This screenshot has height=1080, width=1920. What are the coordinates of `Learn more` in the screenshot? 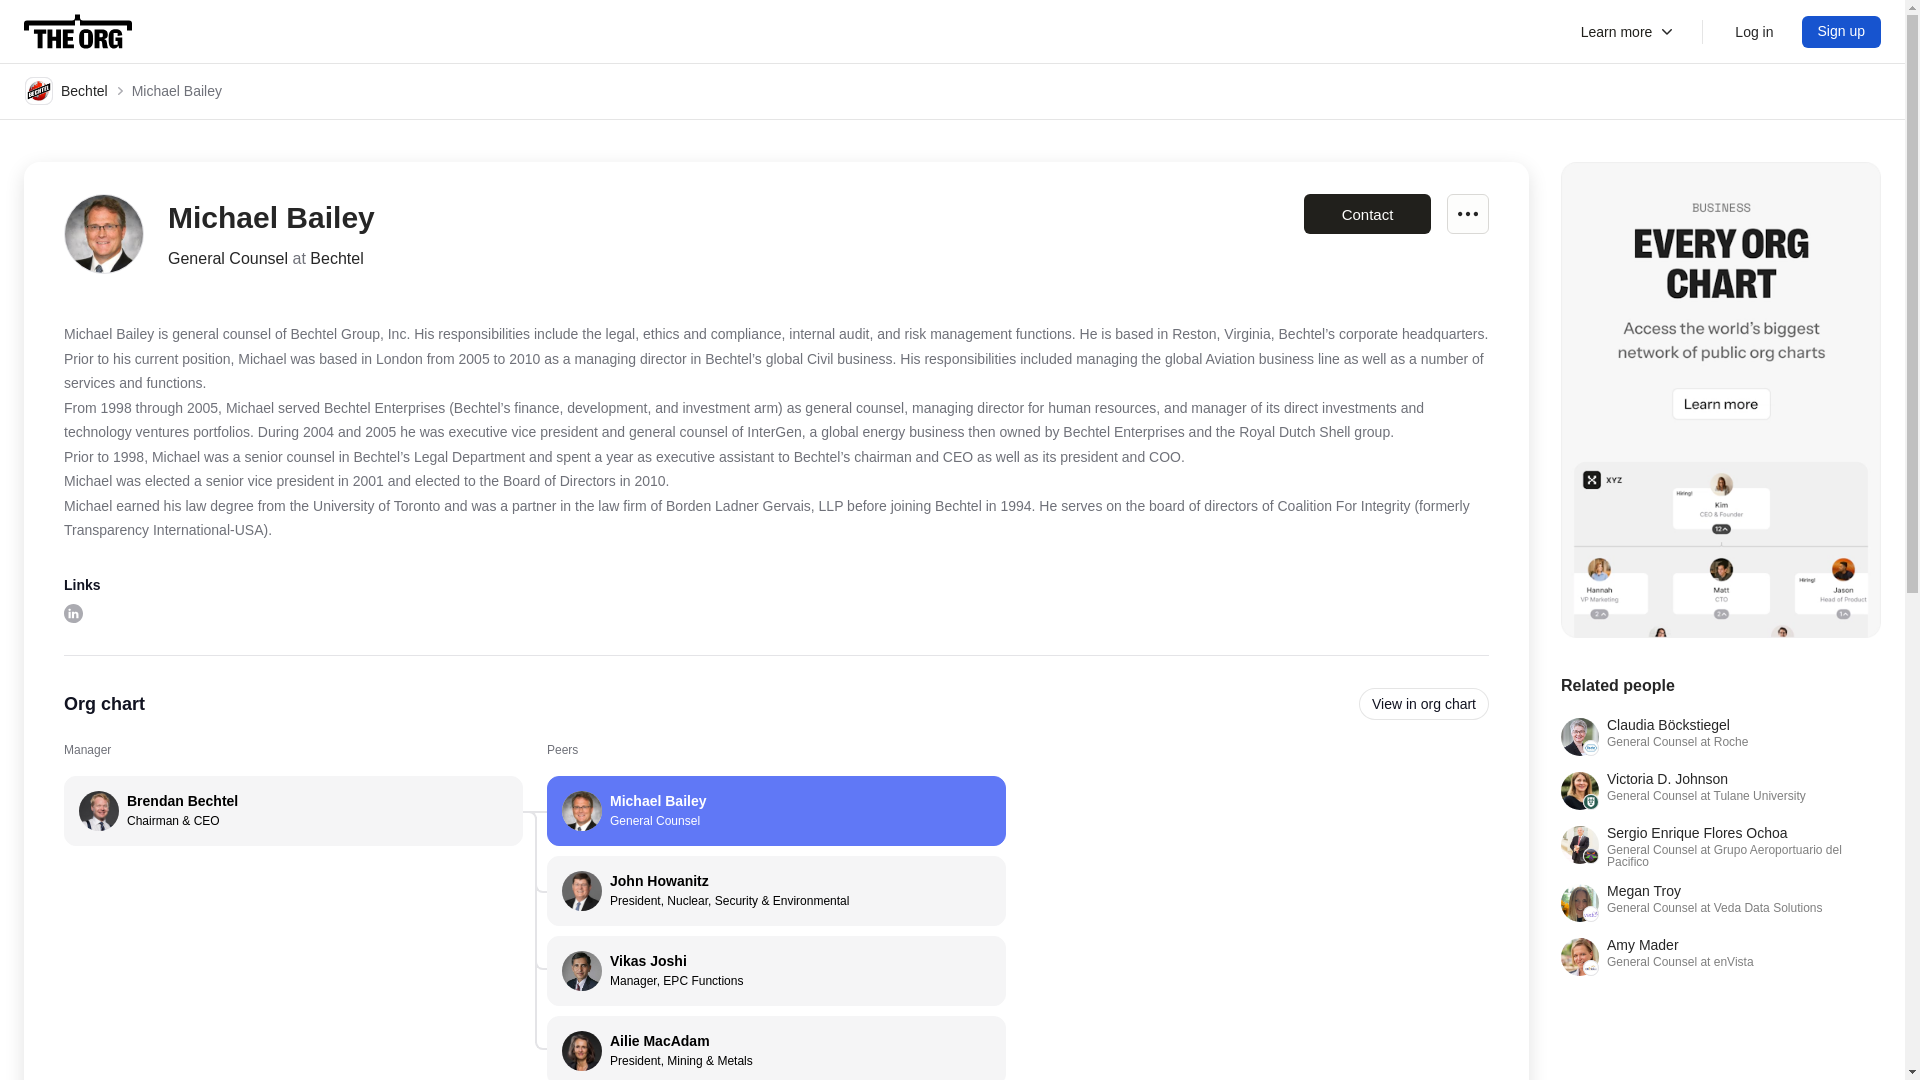 It's located at (1720, 957).